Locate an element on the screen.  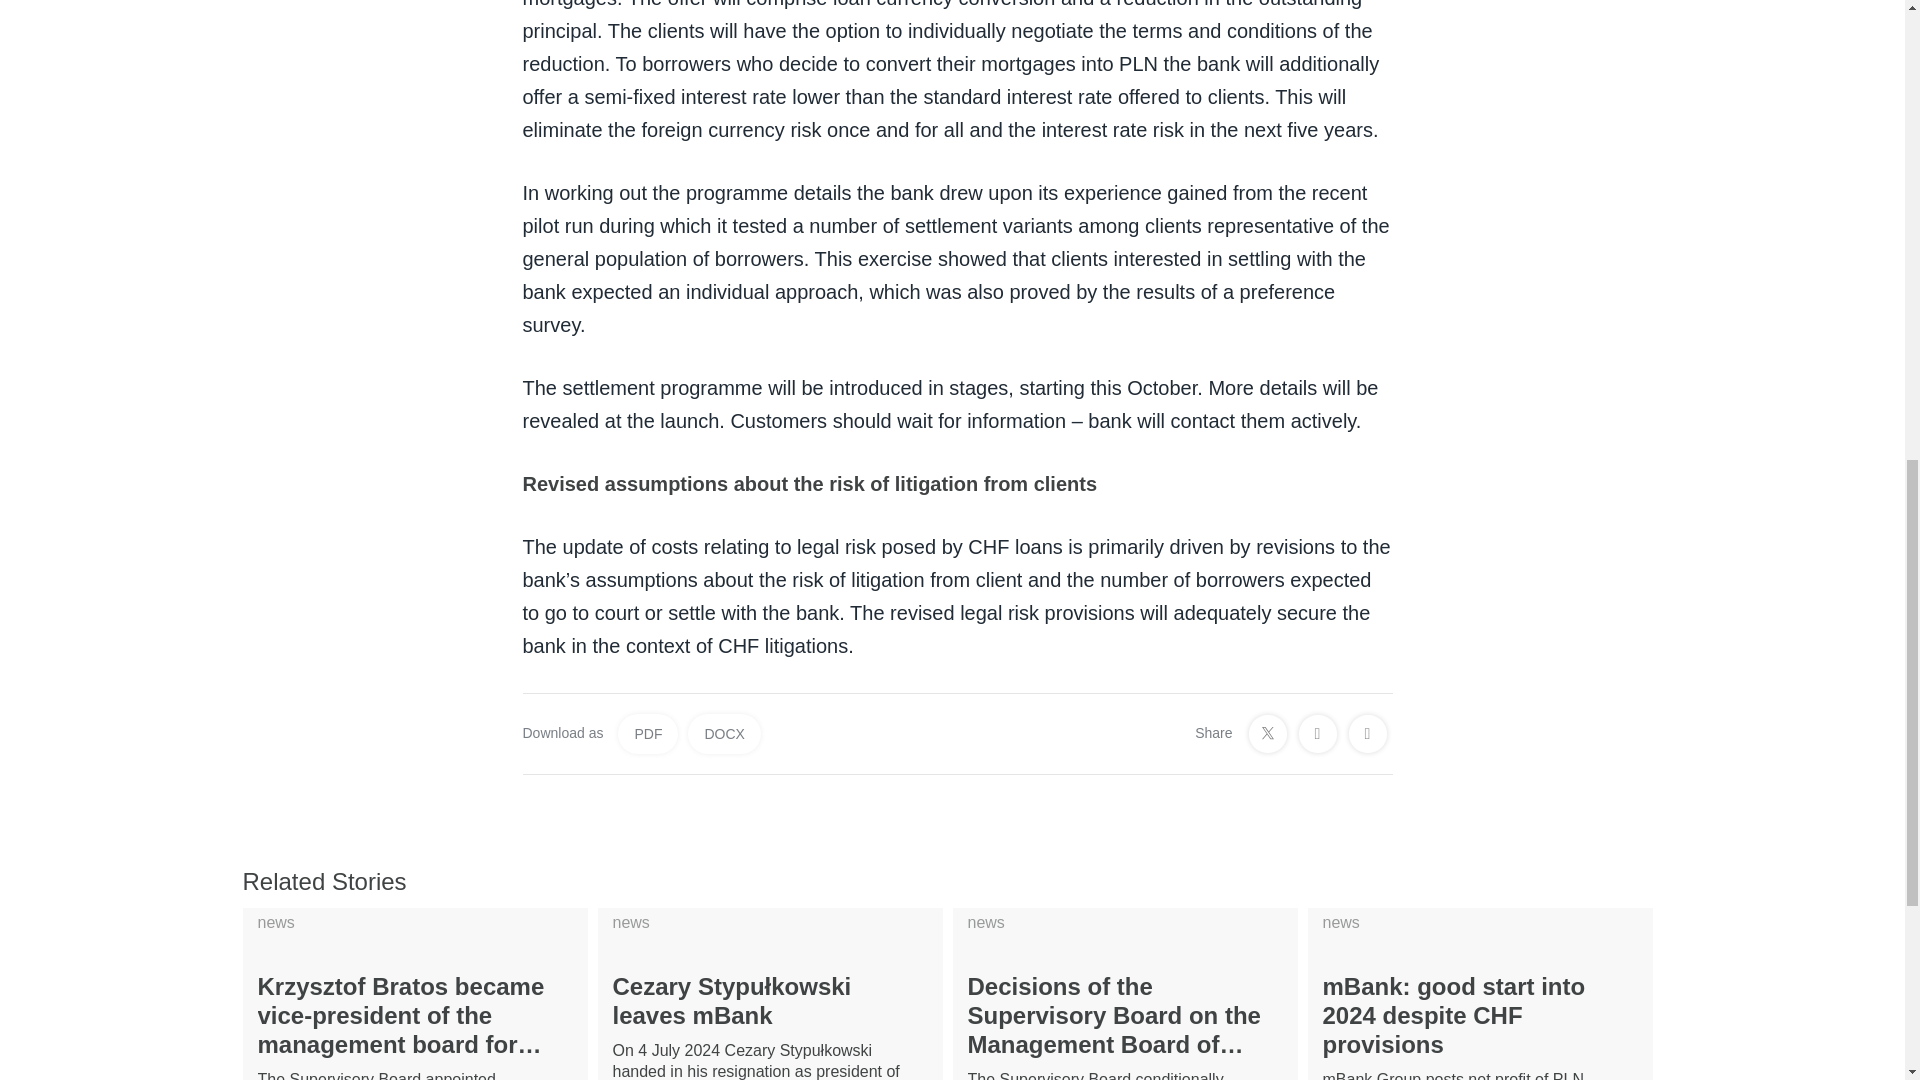
DOCX is located at coordinates (724, 733).